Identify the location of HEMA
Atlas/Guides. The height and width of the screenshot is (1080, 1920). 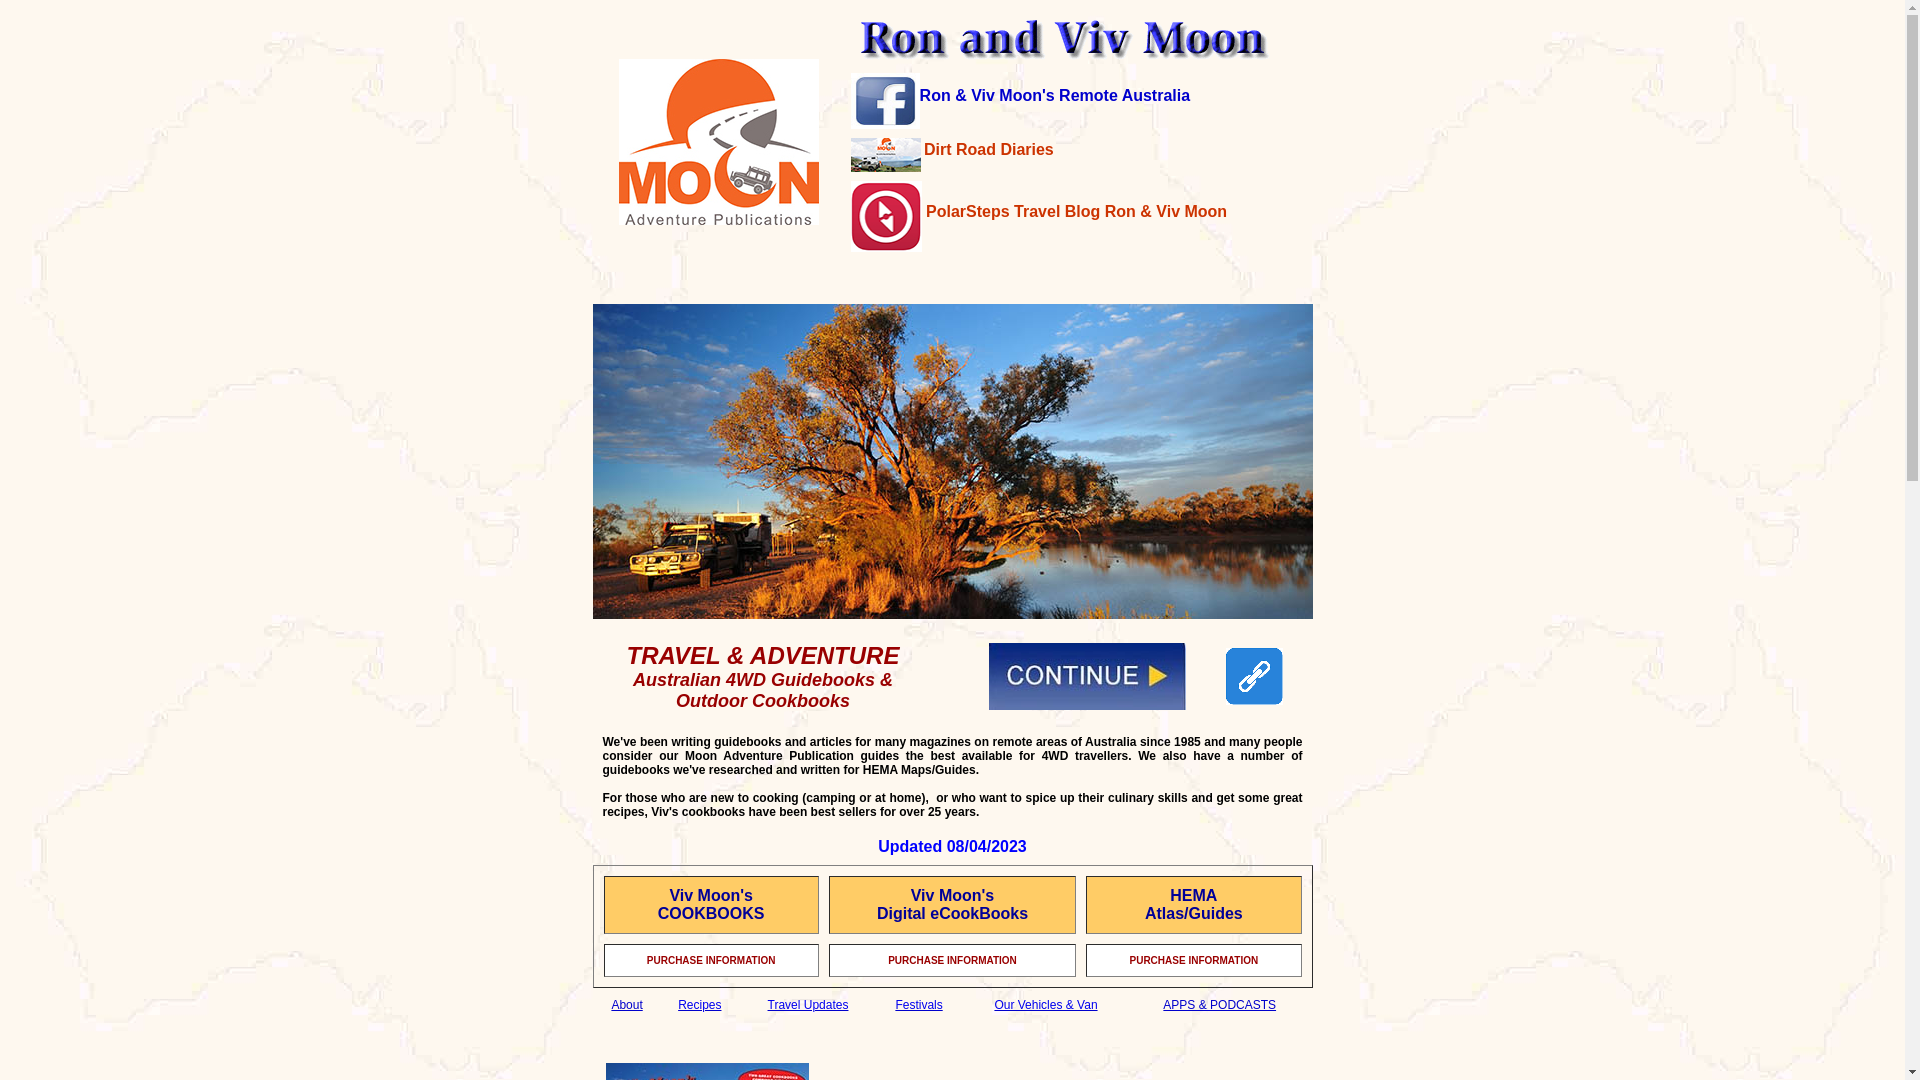
(1194, 904).